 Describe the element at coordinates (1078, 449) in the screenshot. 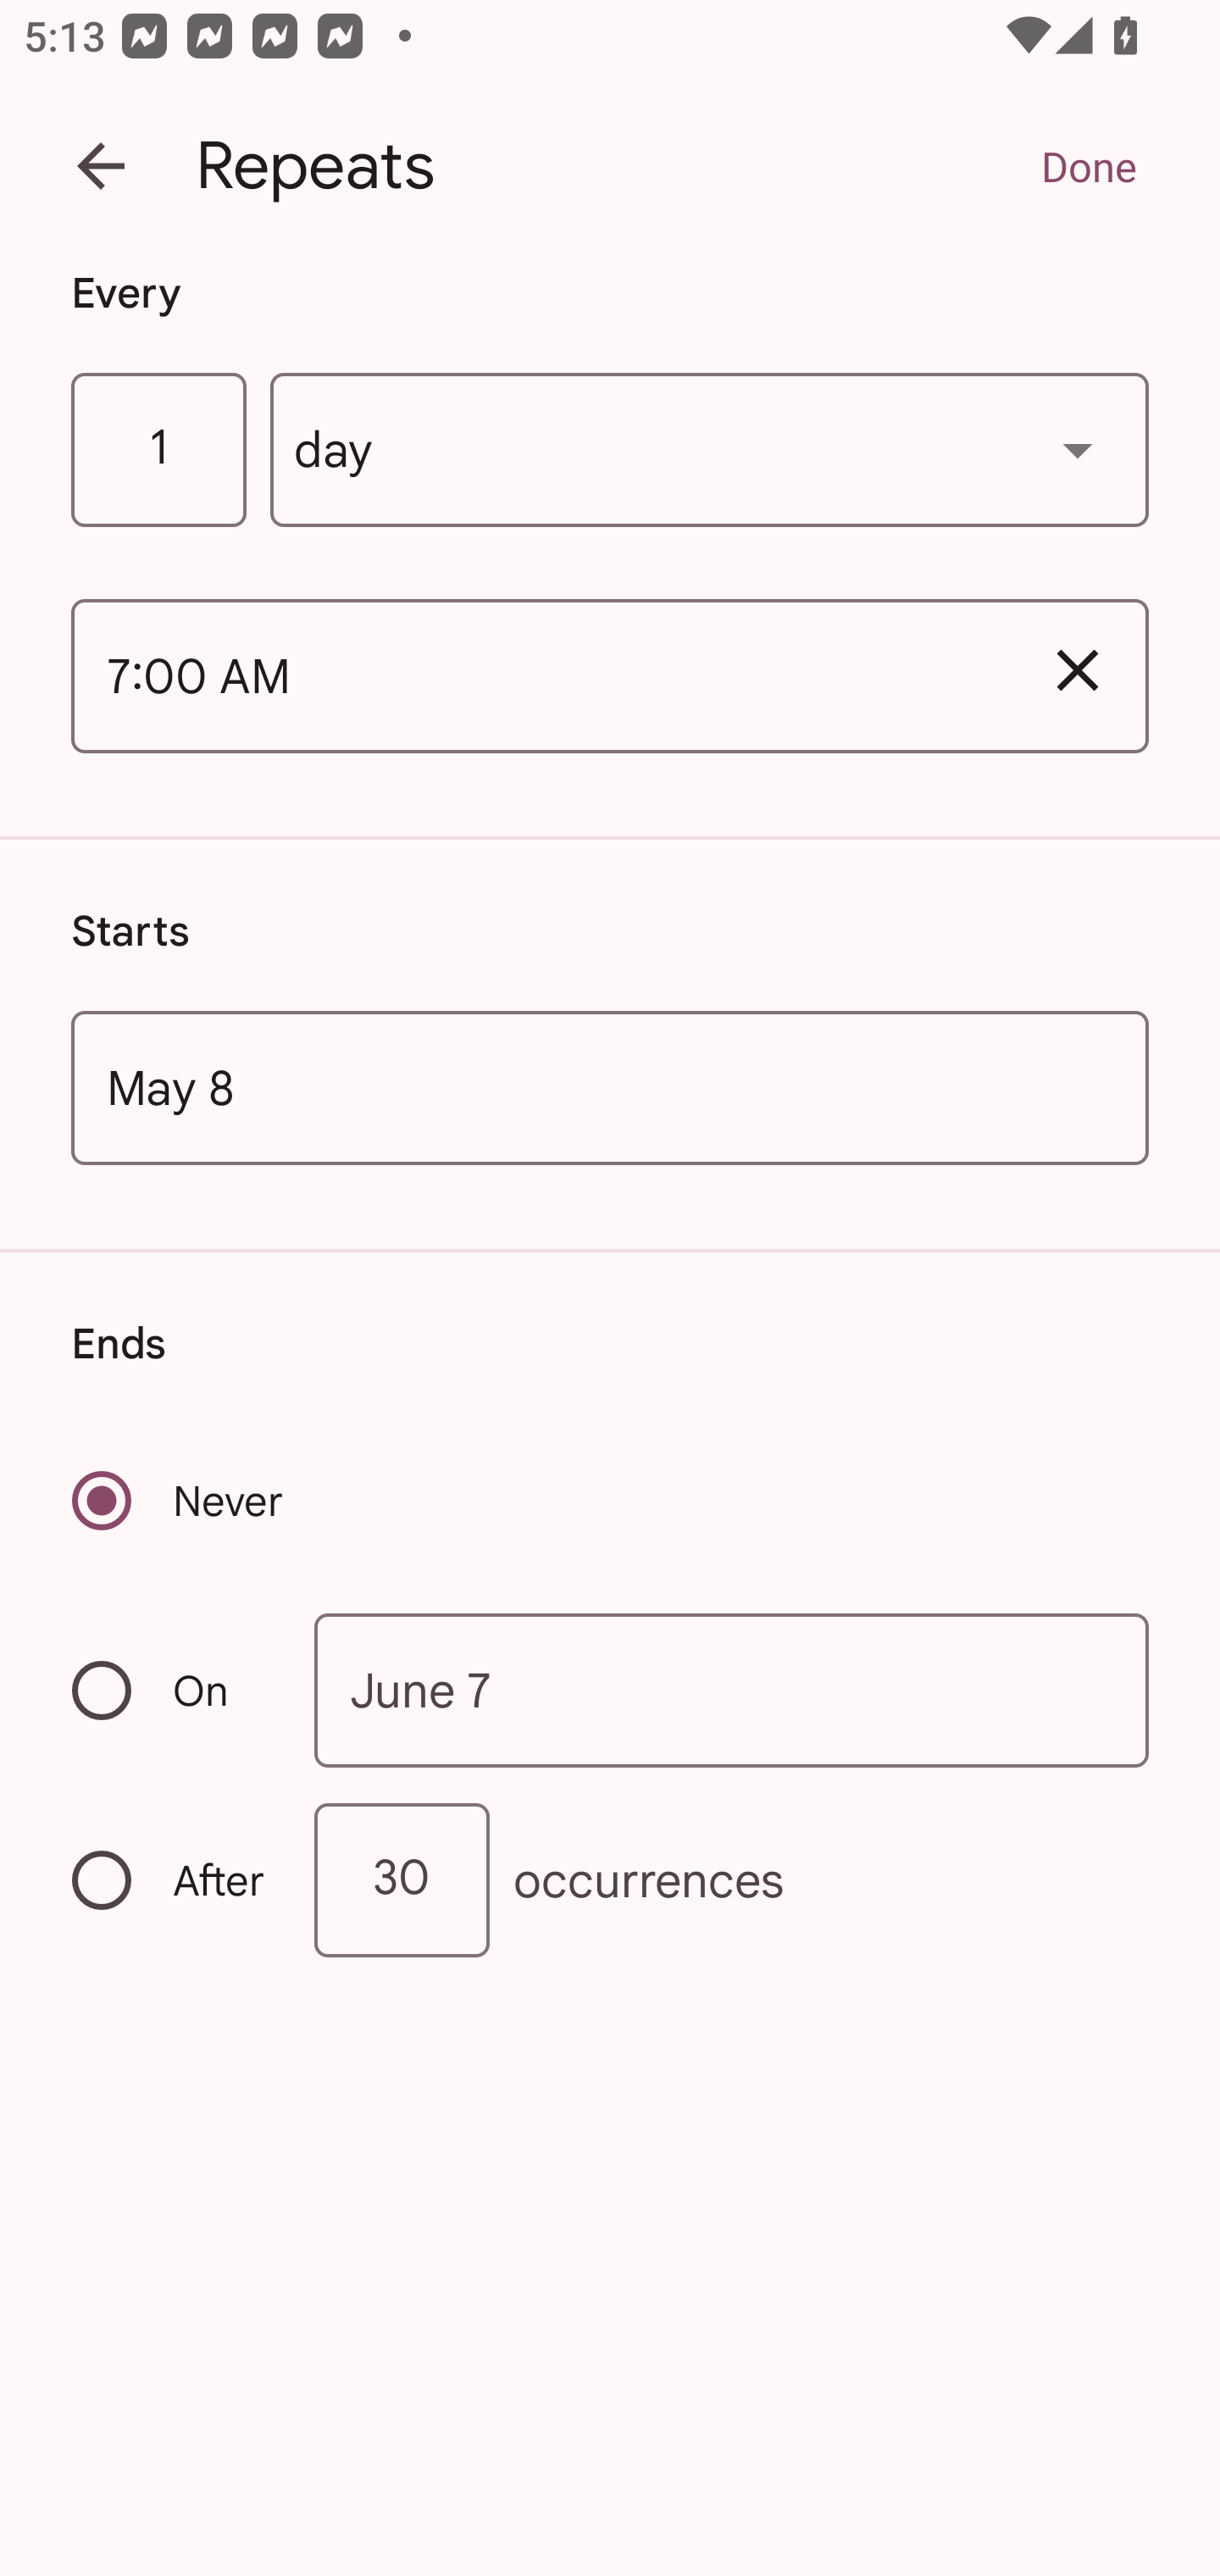

I see `Show dropdown menu` at that location.